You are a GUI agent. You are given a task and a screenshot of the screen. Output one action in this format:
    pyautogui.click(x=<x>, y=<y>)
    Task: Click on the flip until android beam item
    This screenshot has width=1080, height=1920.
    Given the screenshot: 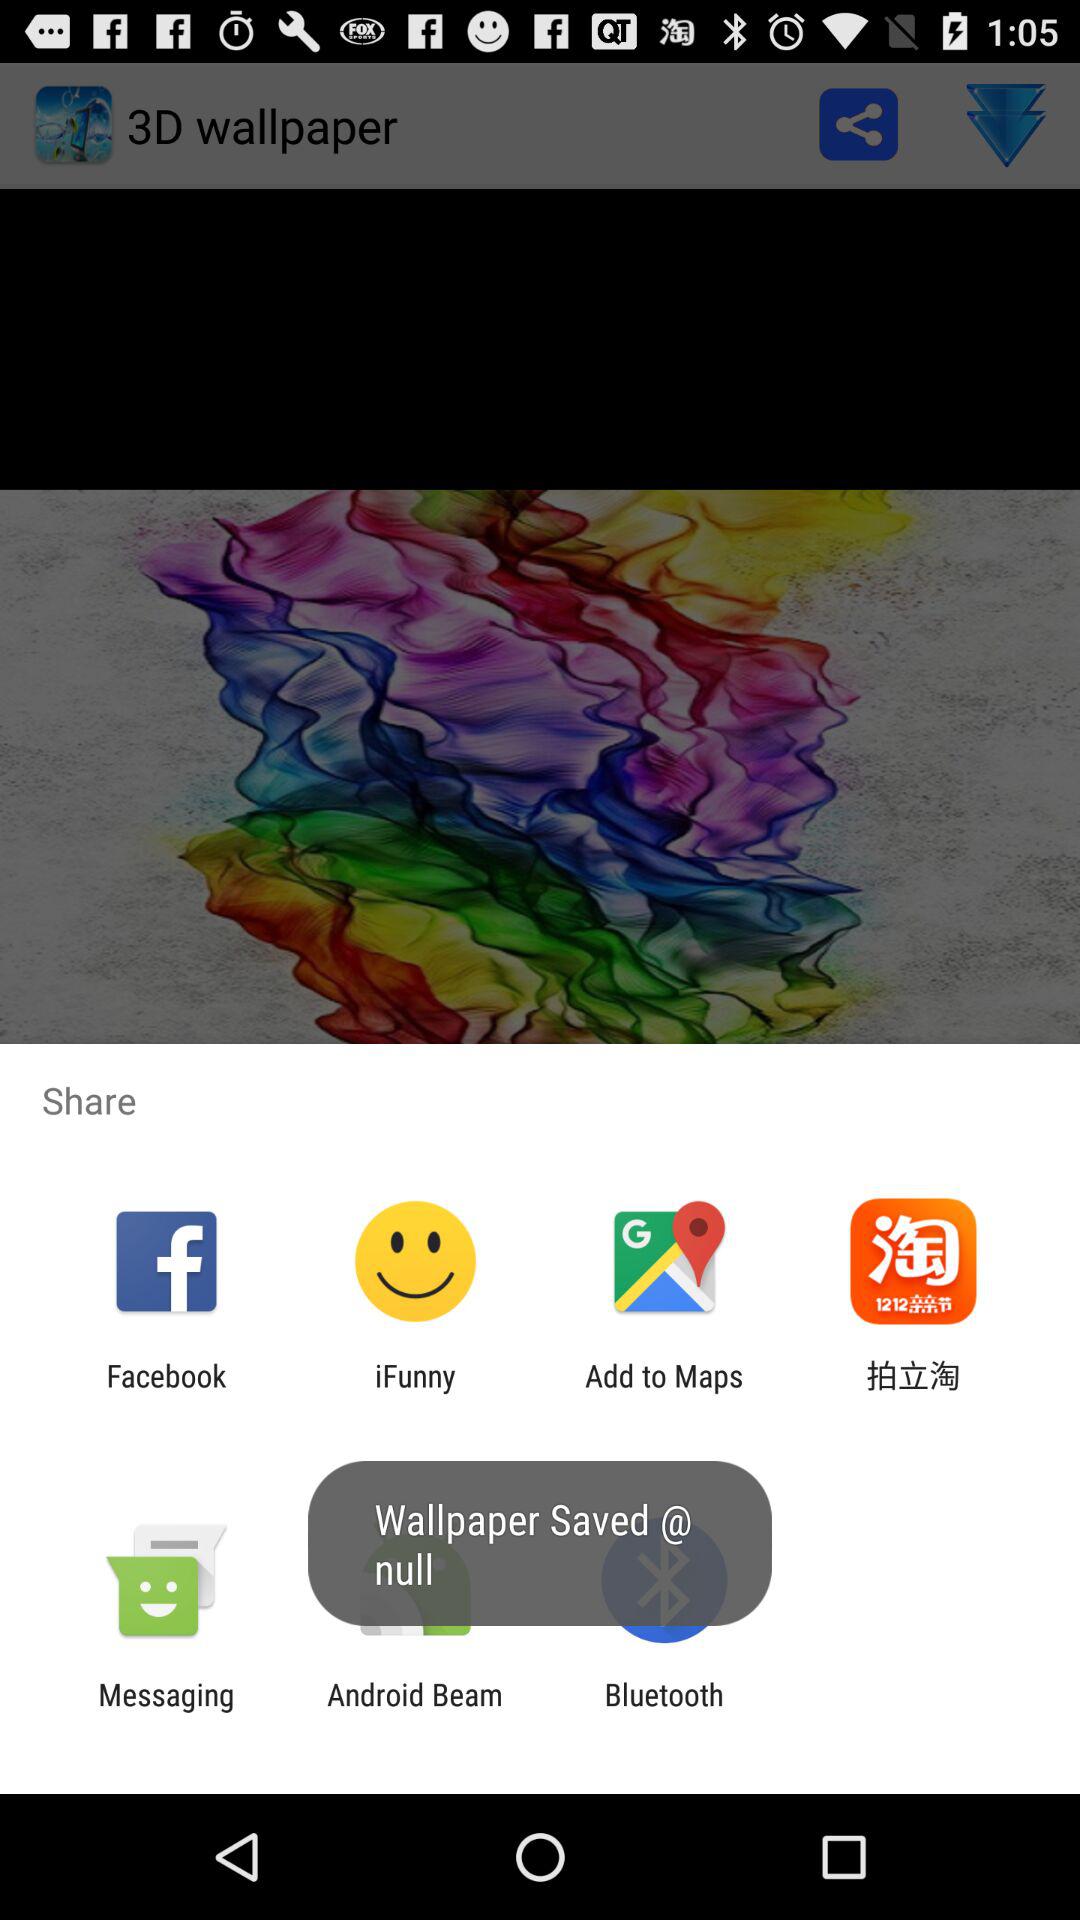 What is the action you would take?
    pyautogui.click(x=414, y=1712)
    